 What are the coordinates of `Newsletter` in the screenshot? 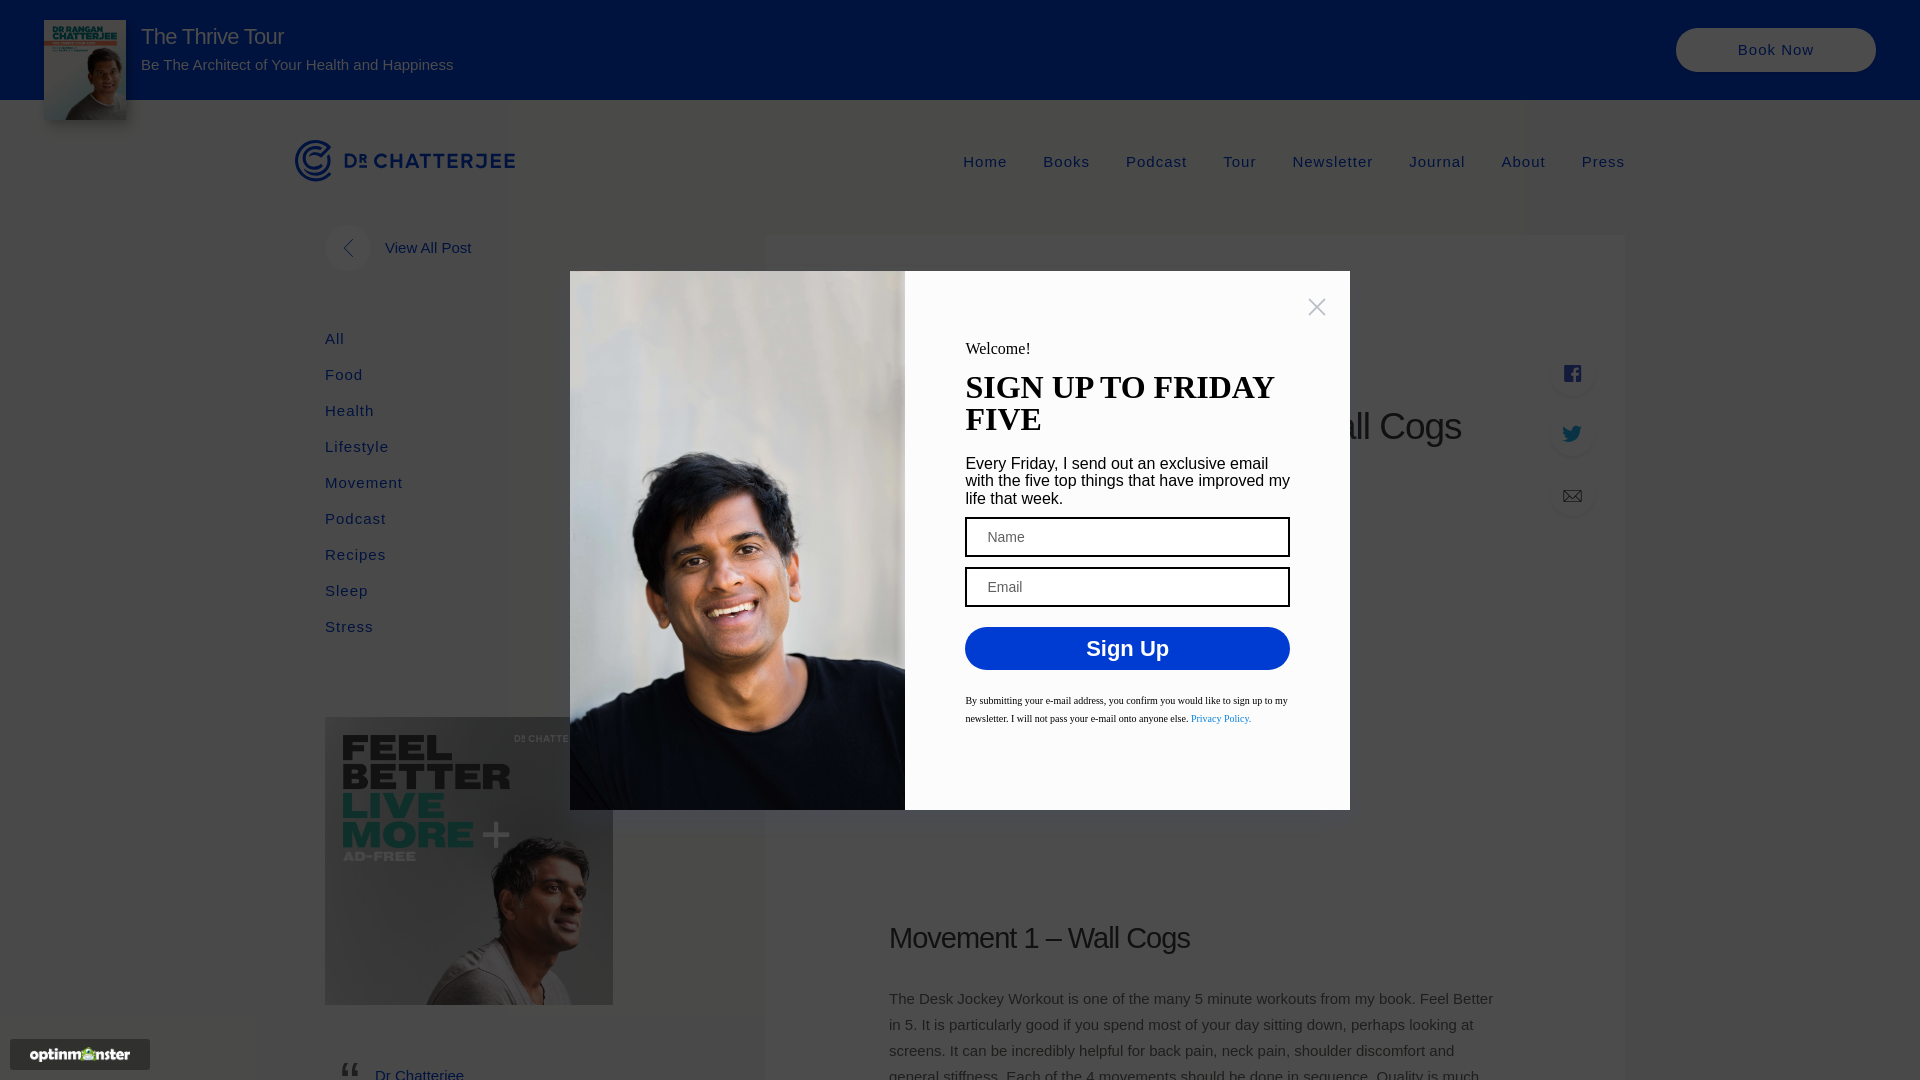 It's located at (1332, 160).